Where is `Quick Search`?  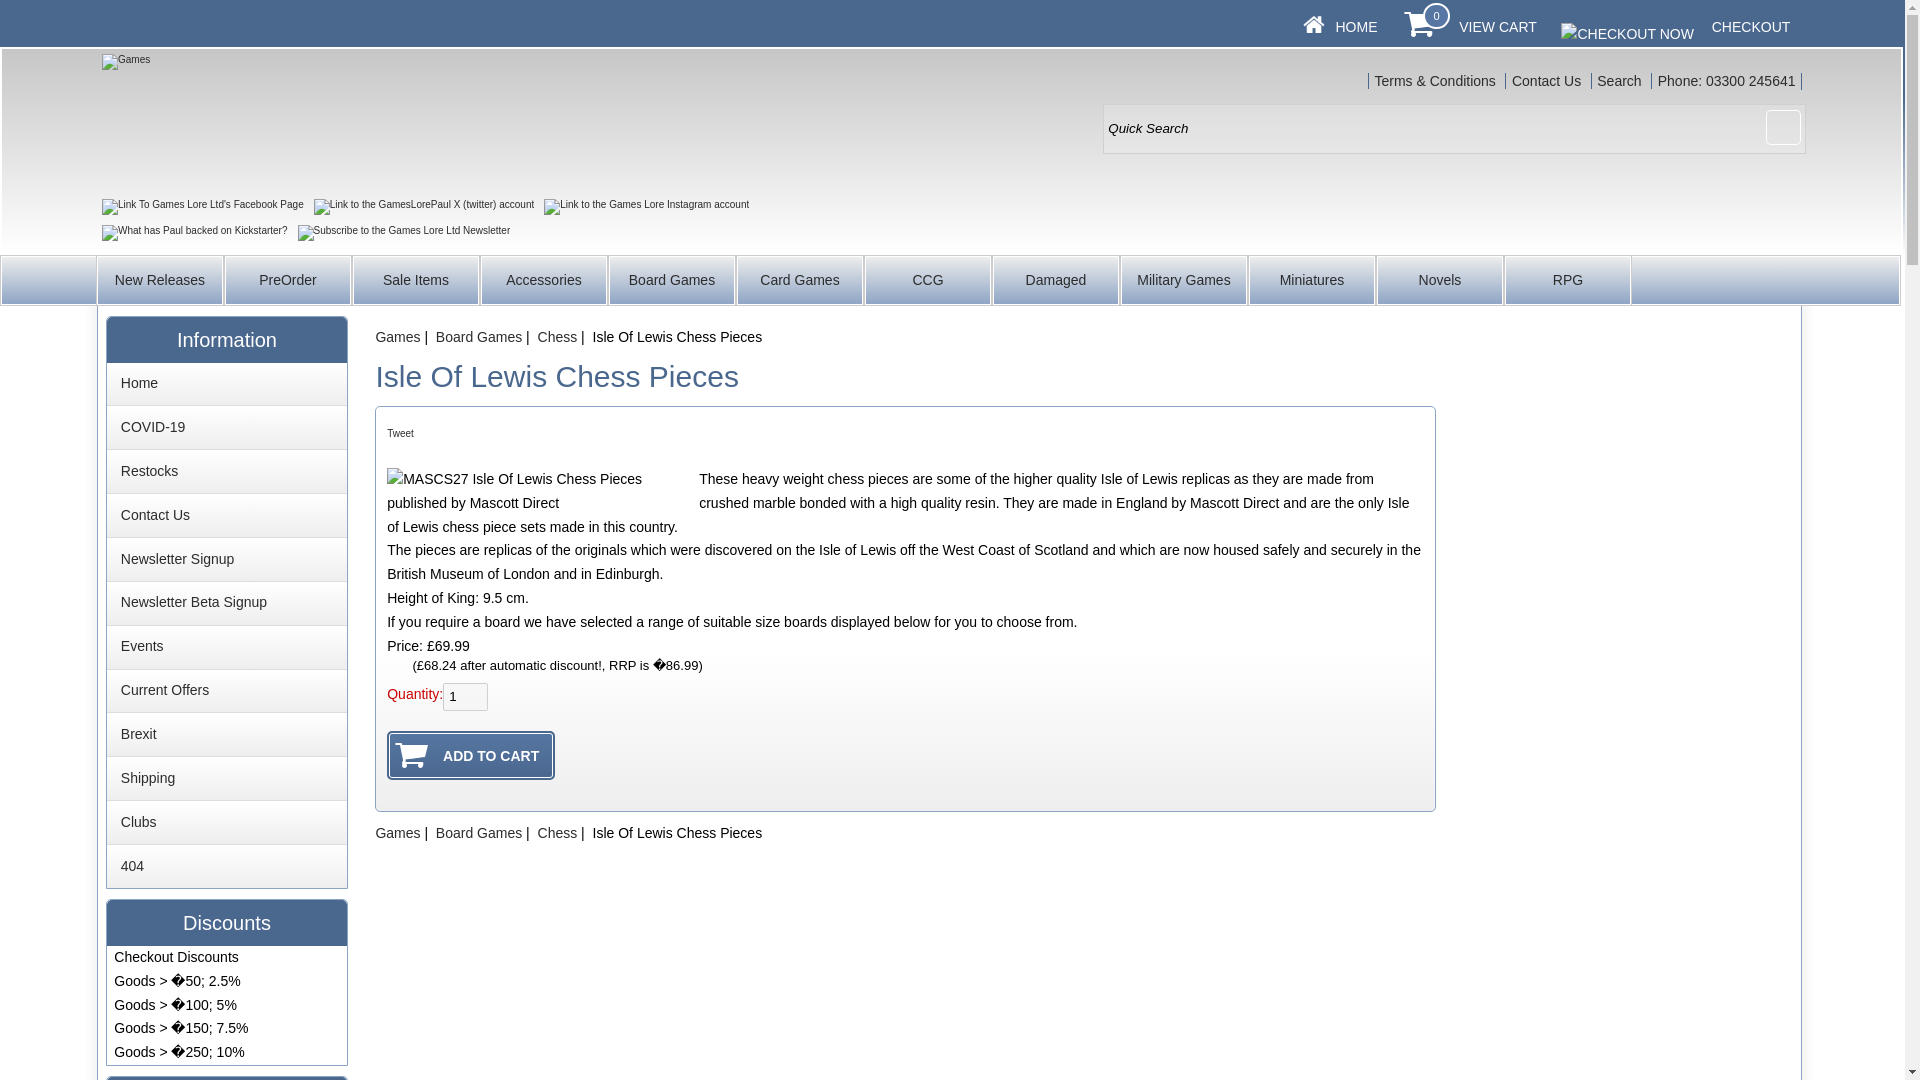
Quick Search is located at coordinates (1454, 128).